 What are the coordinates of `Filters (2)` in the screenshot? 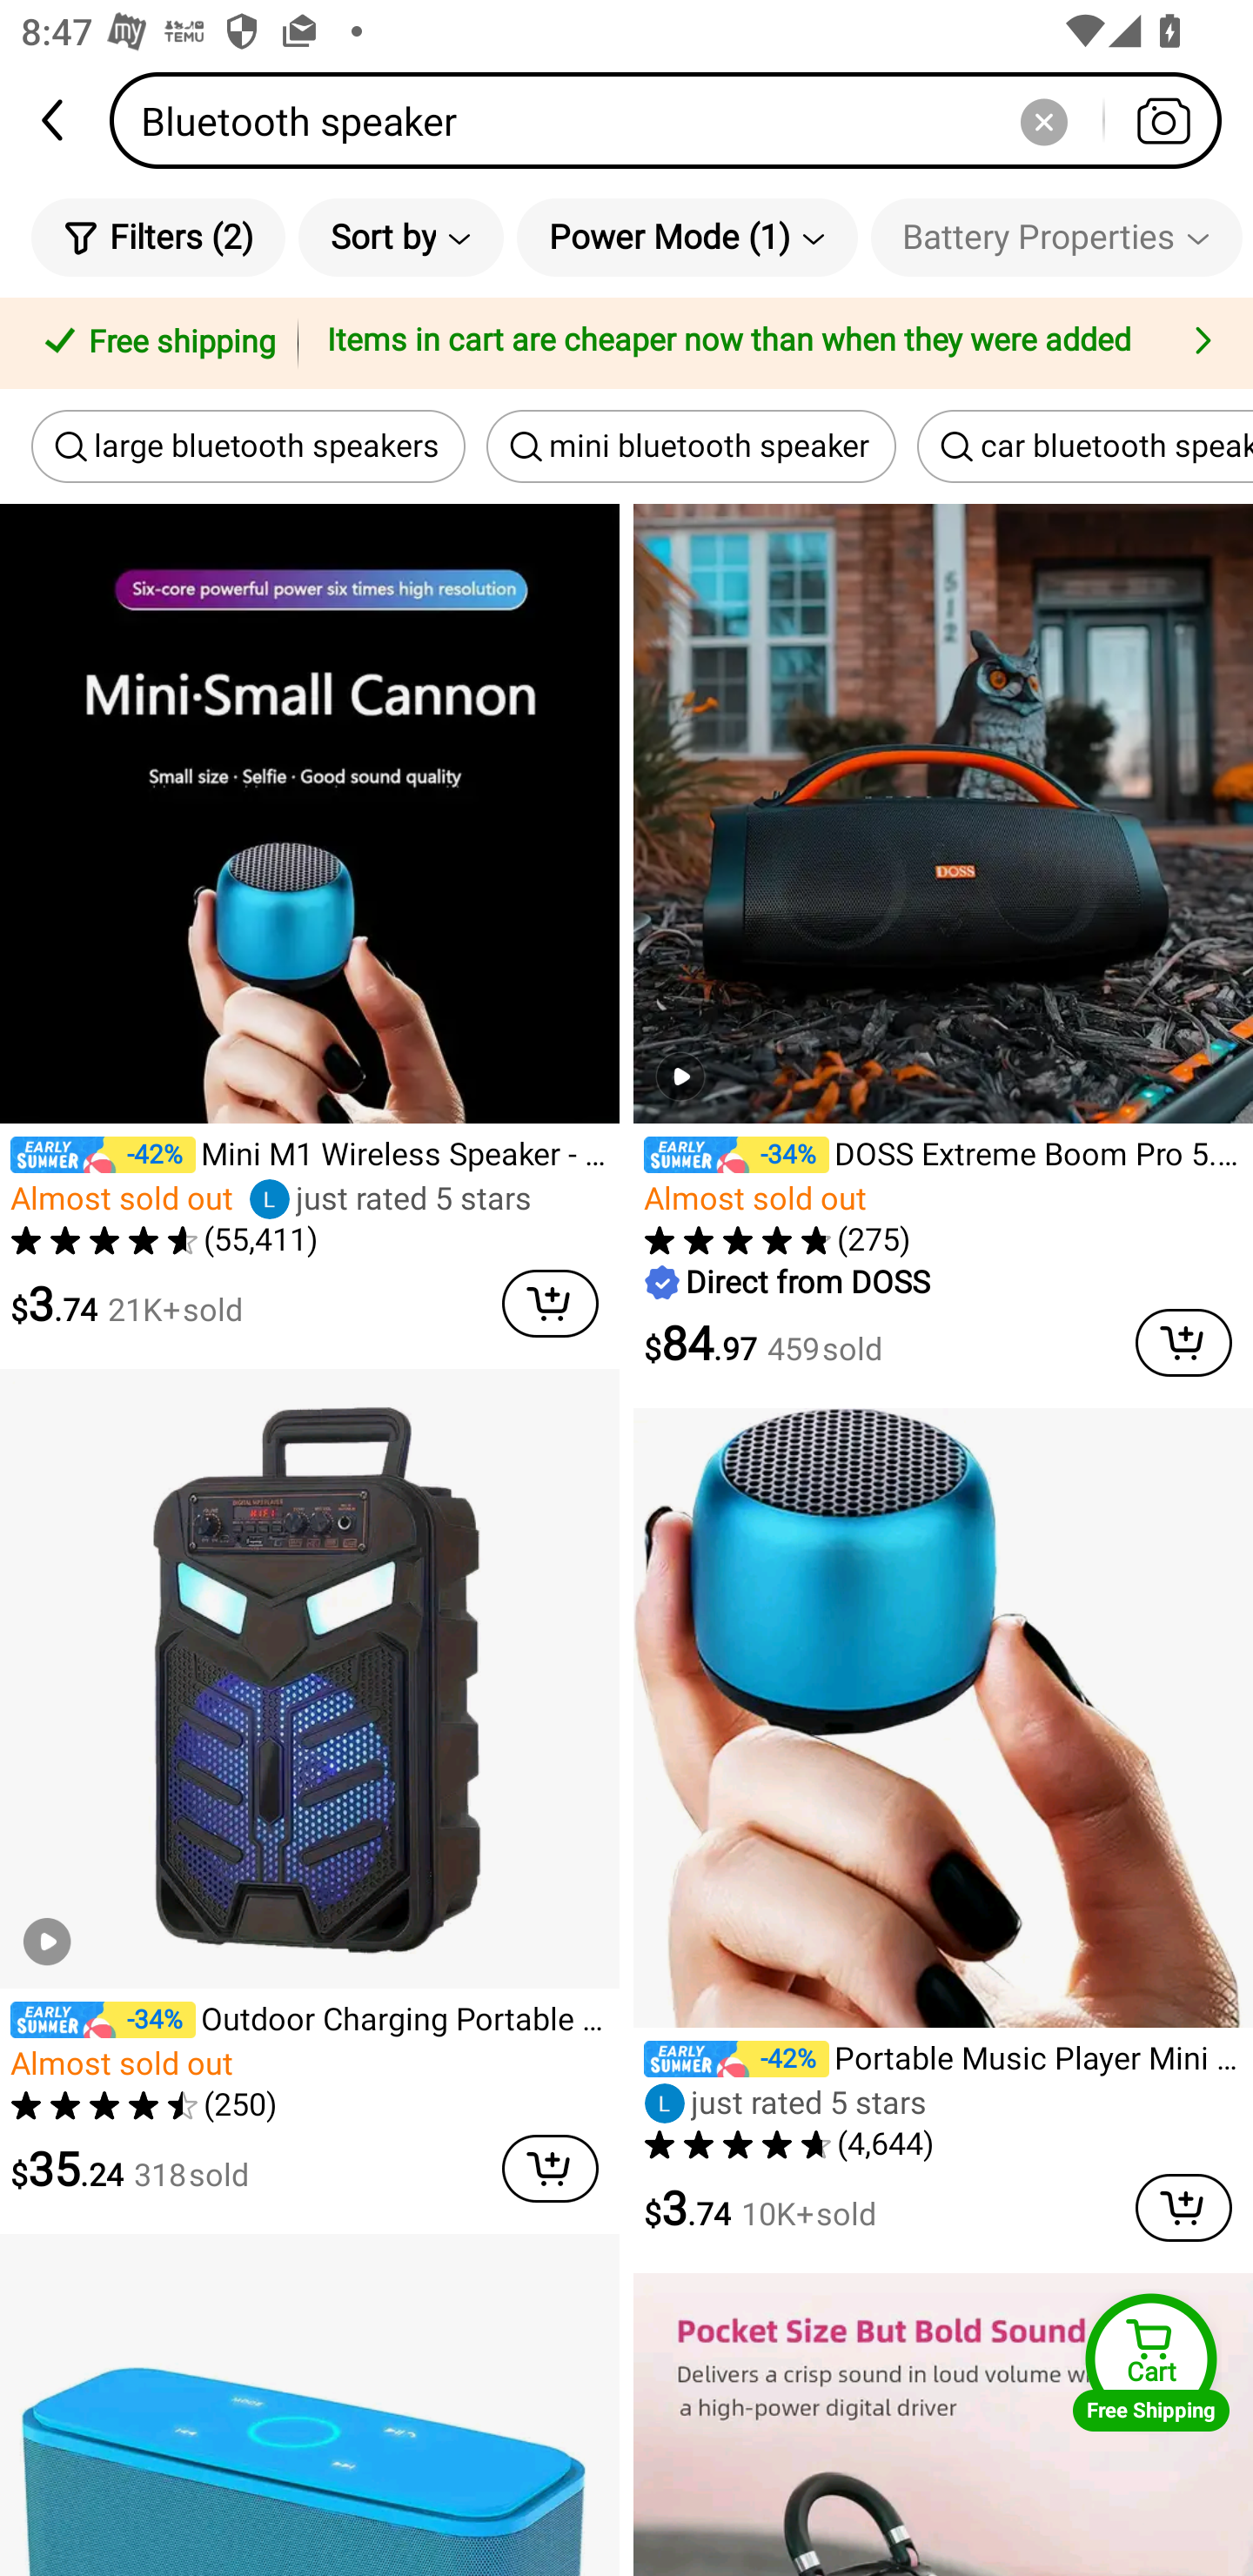 It's located at (158, 237).